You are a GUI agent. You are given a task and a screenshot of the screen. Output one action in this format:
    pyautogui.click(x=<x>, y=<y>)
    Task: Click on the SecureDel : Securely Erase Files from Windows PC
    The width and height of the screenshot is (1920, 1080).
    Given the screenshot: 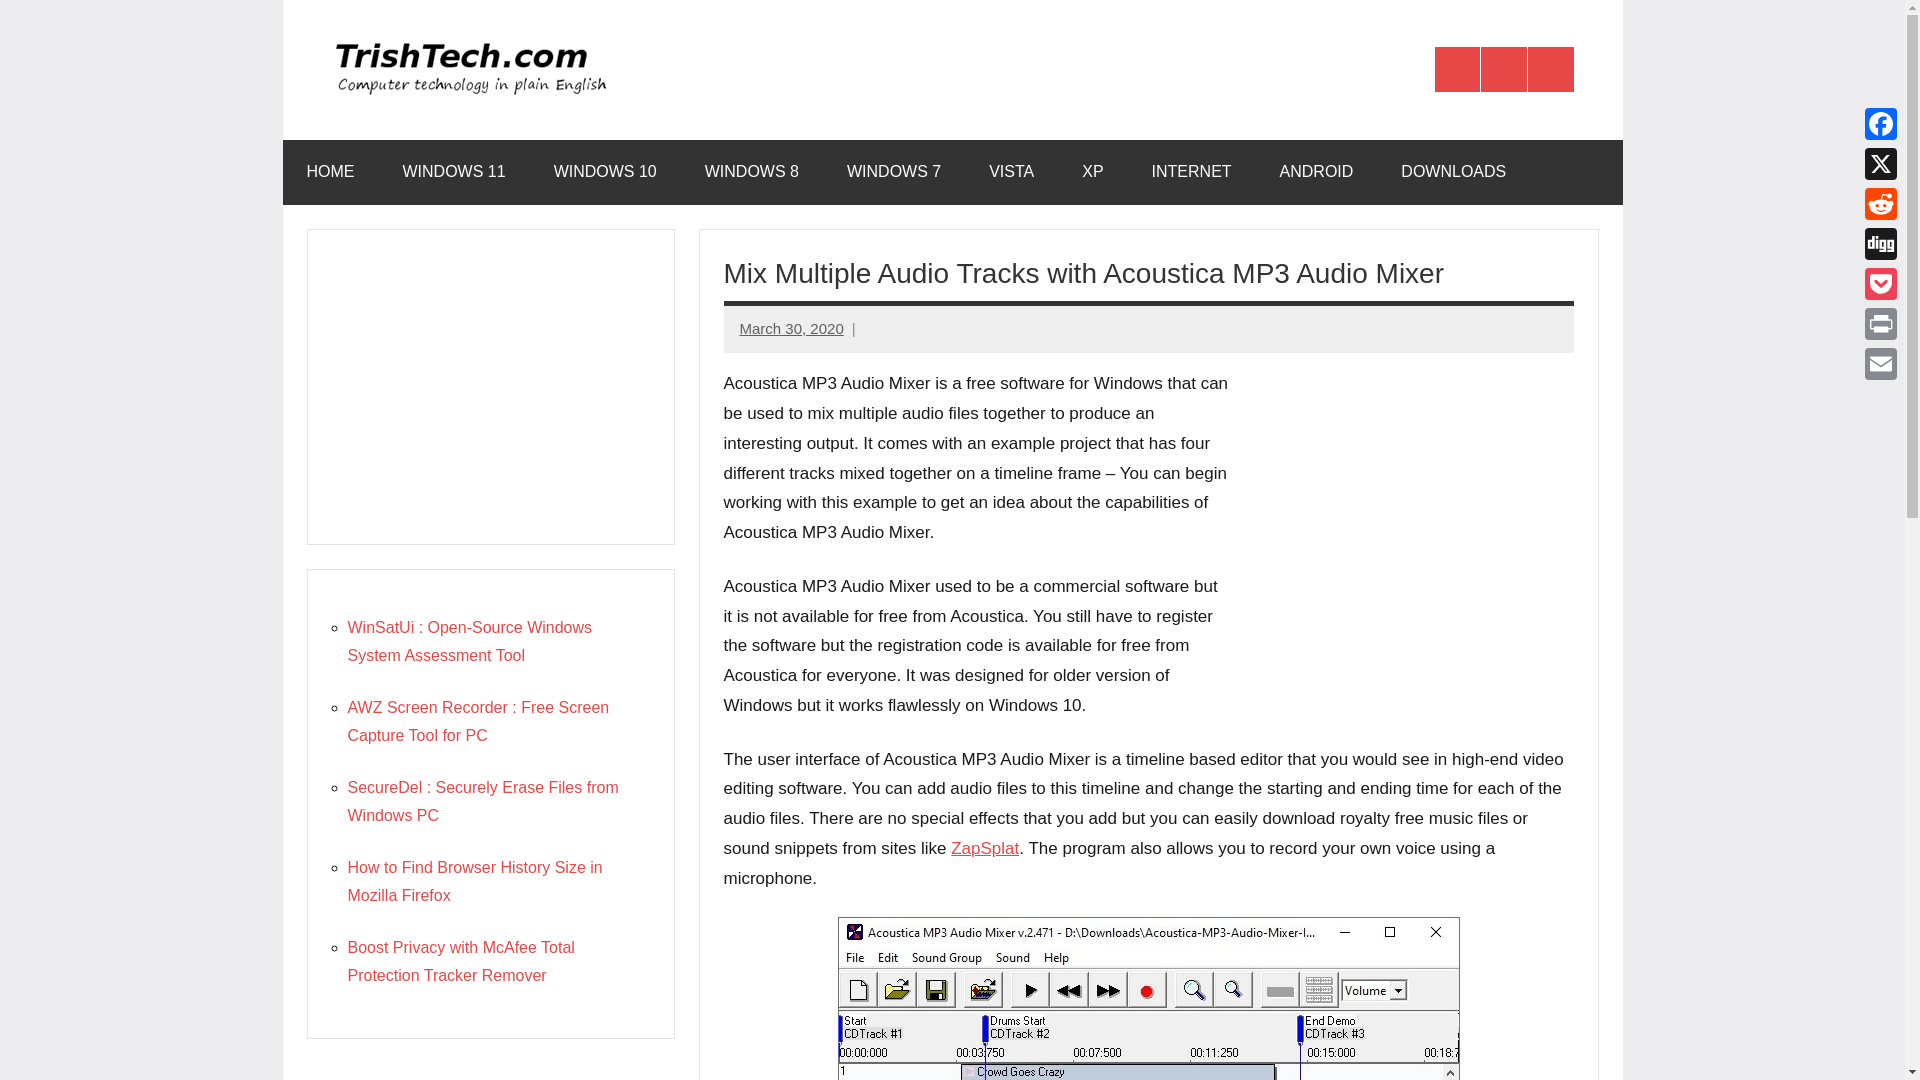 What is the action you would take?
    pyautogui.click(x=482, y=801)
    